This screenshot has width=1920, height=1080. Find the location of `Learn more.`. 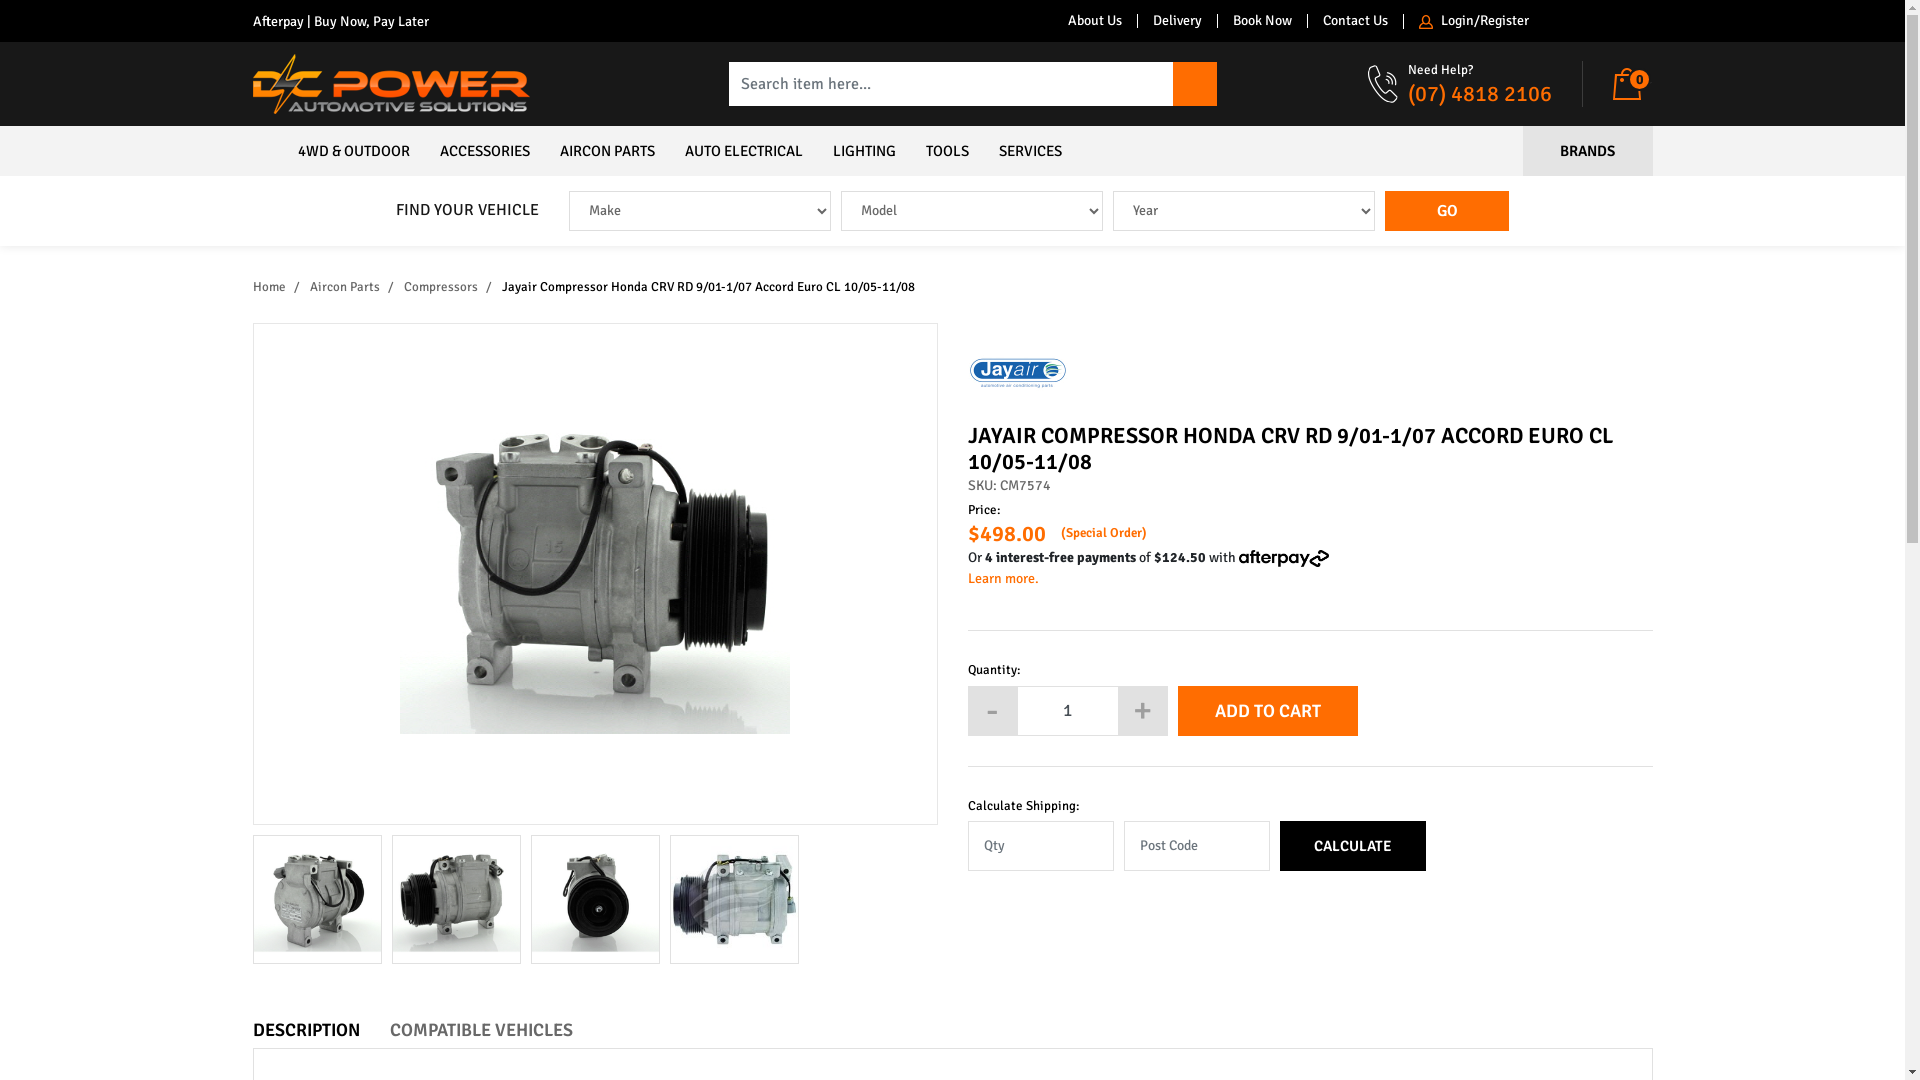

Learn more. is located at coordinates (1310, 578).